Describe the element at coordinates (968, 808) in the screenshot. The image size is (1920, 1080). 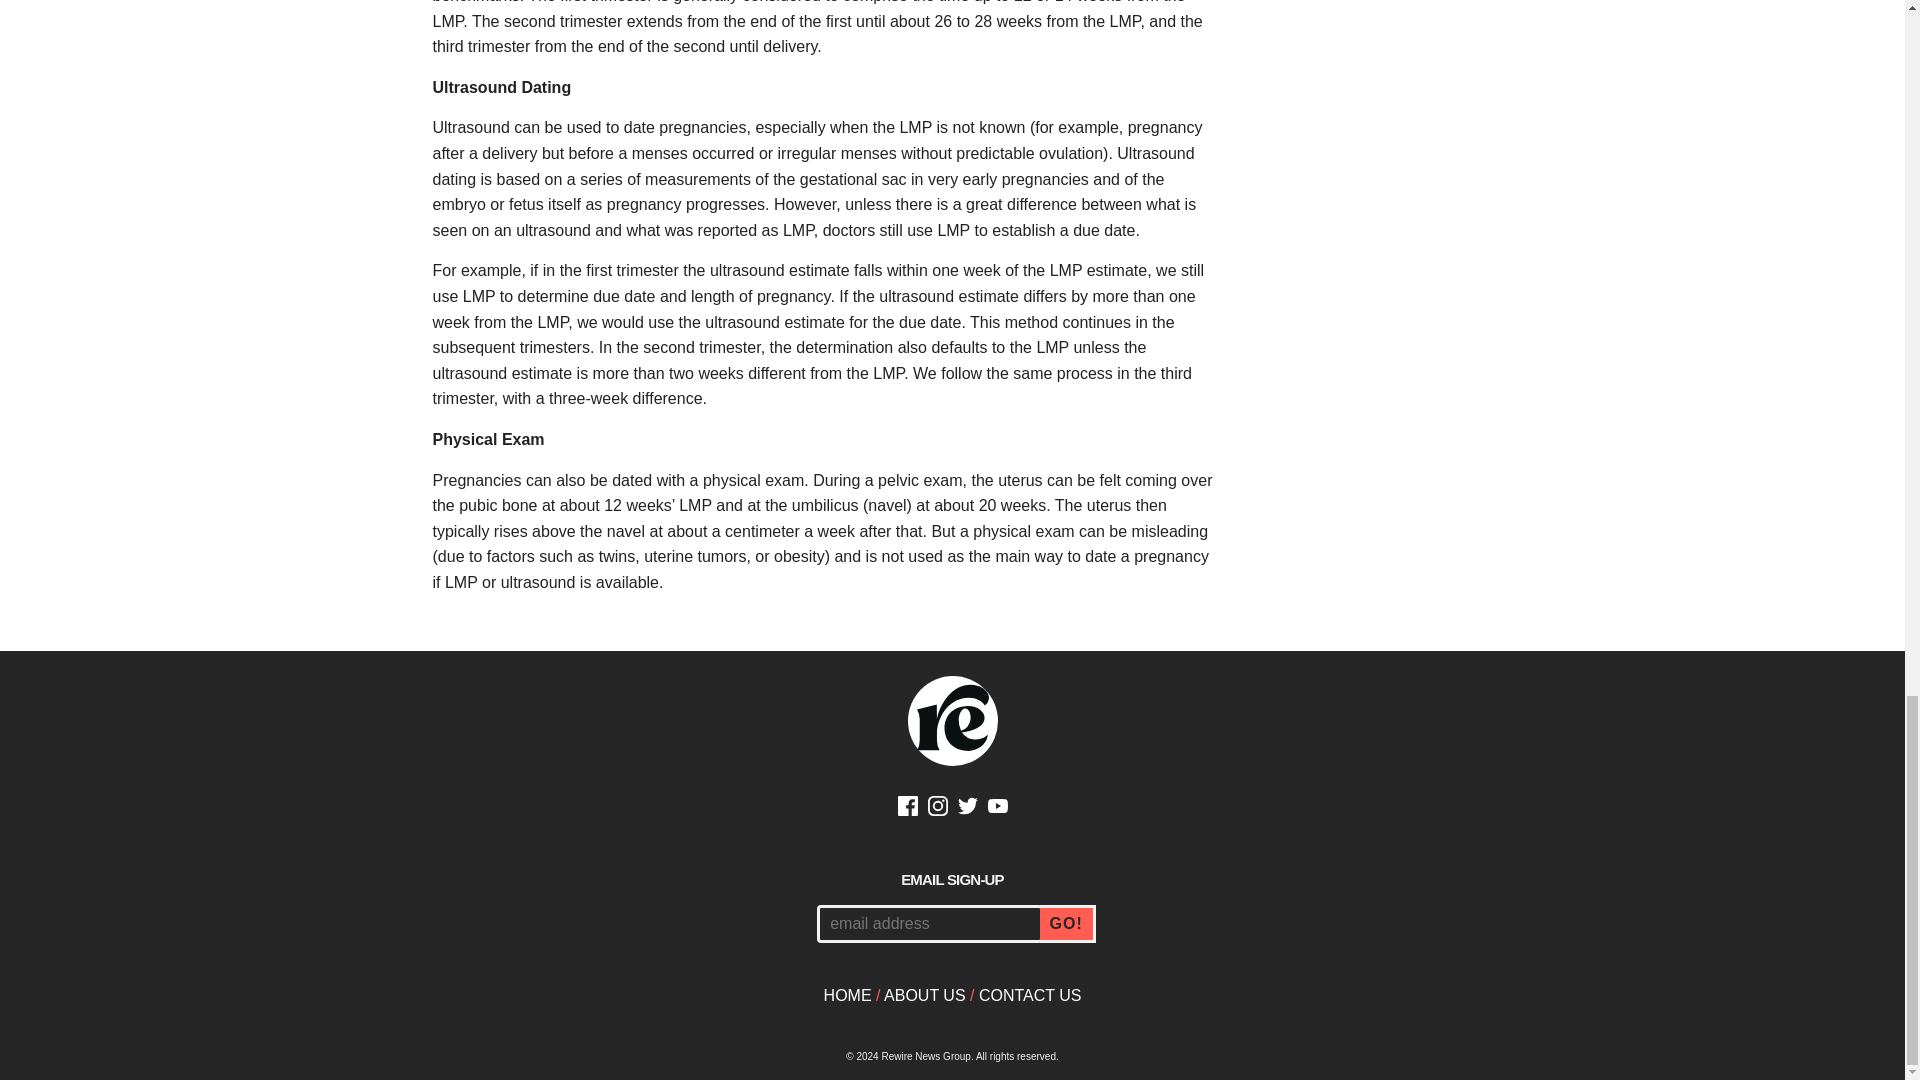
I see `TWITTER` at that location.